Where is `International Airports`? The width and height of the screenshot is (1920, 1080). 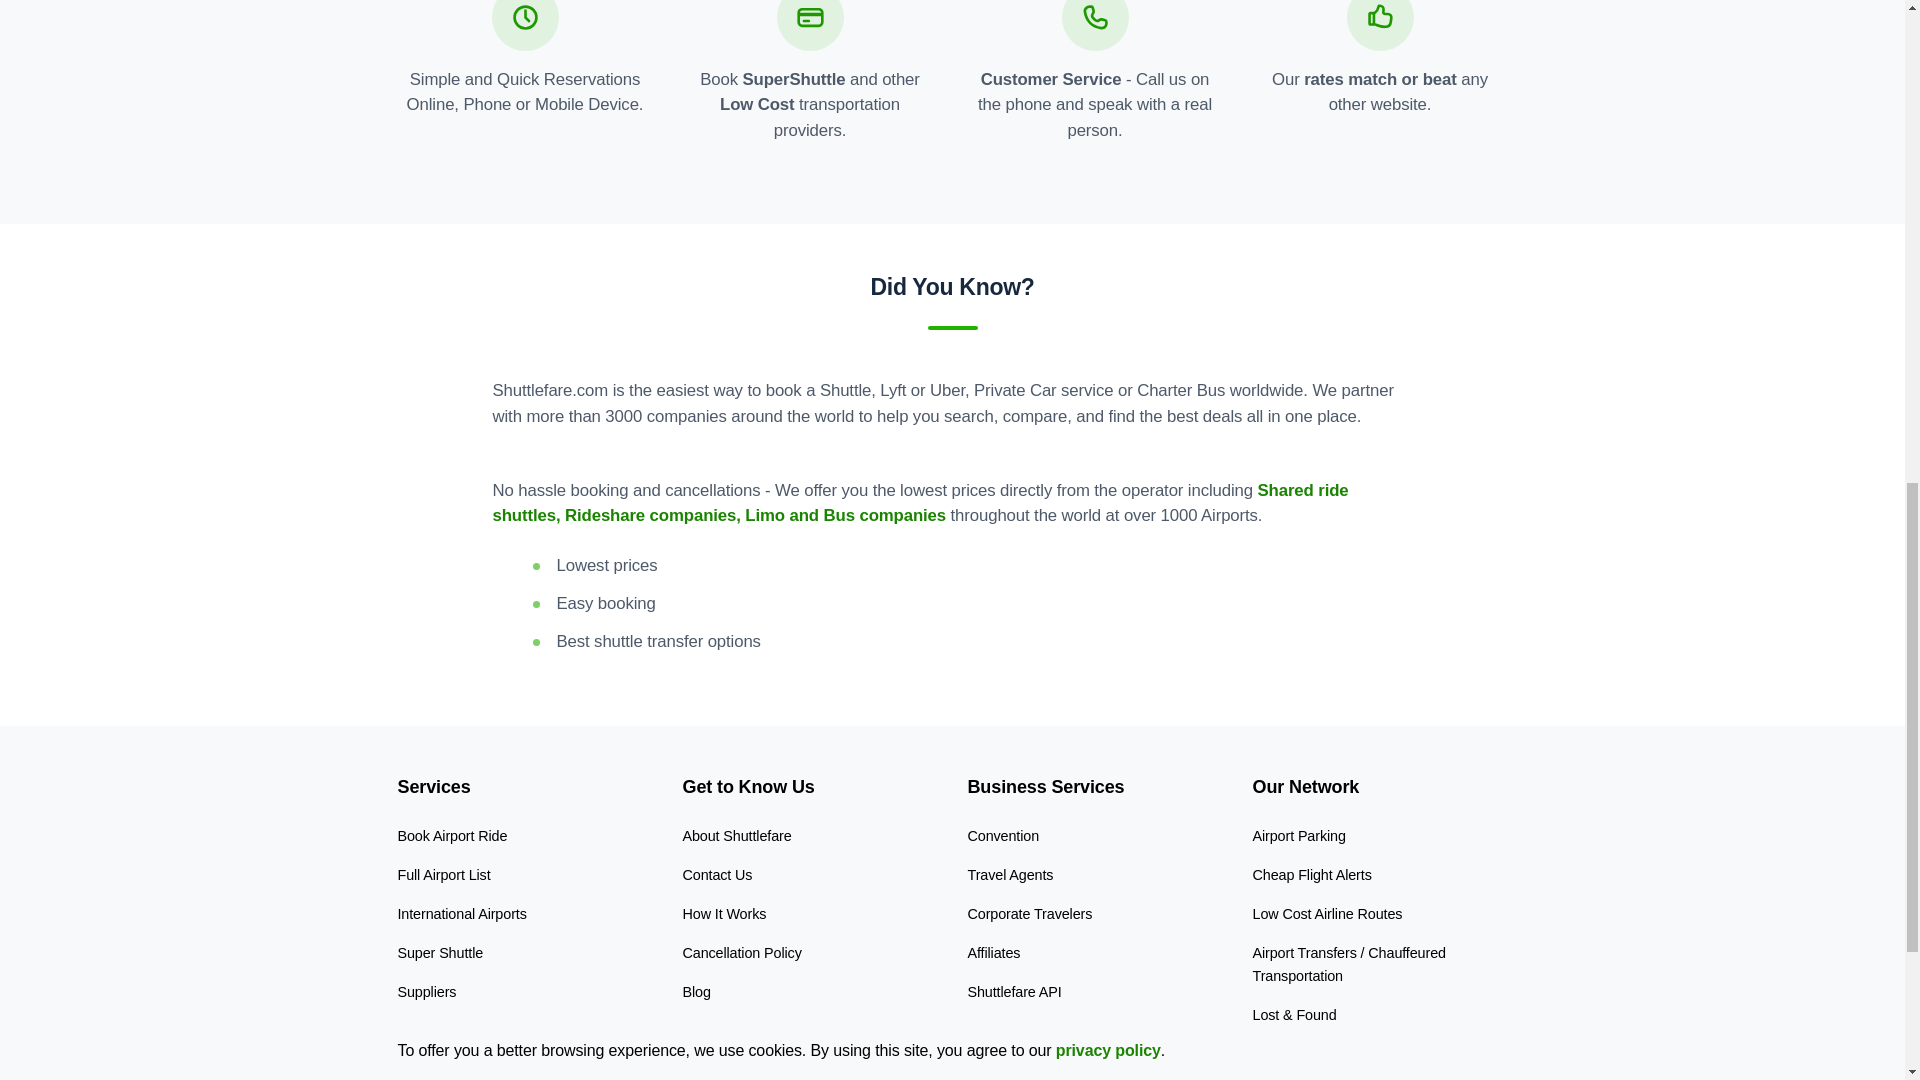
International Airports is located at coordinates (462, 914).